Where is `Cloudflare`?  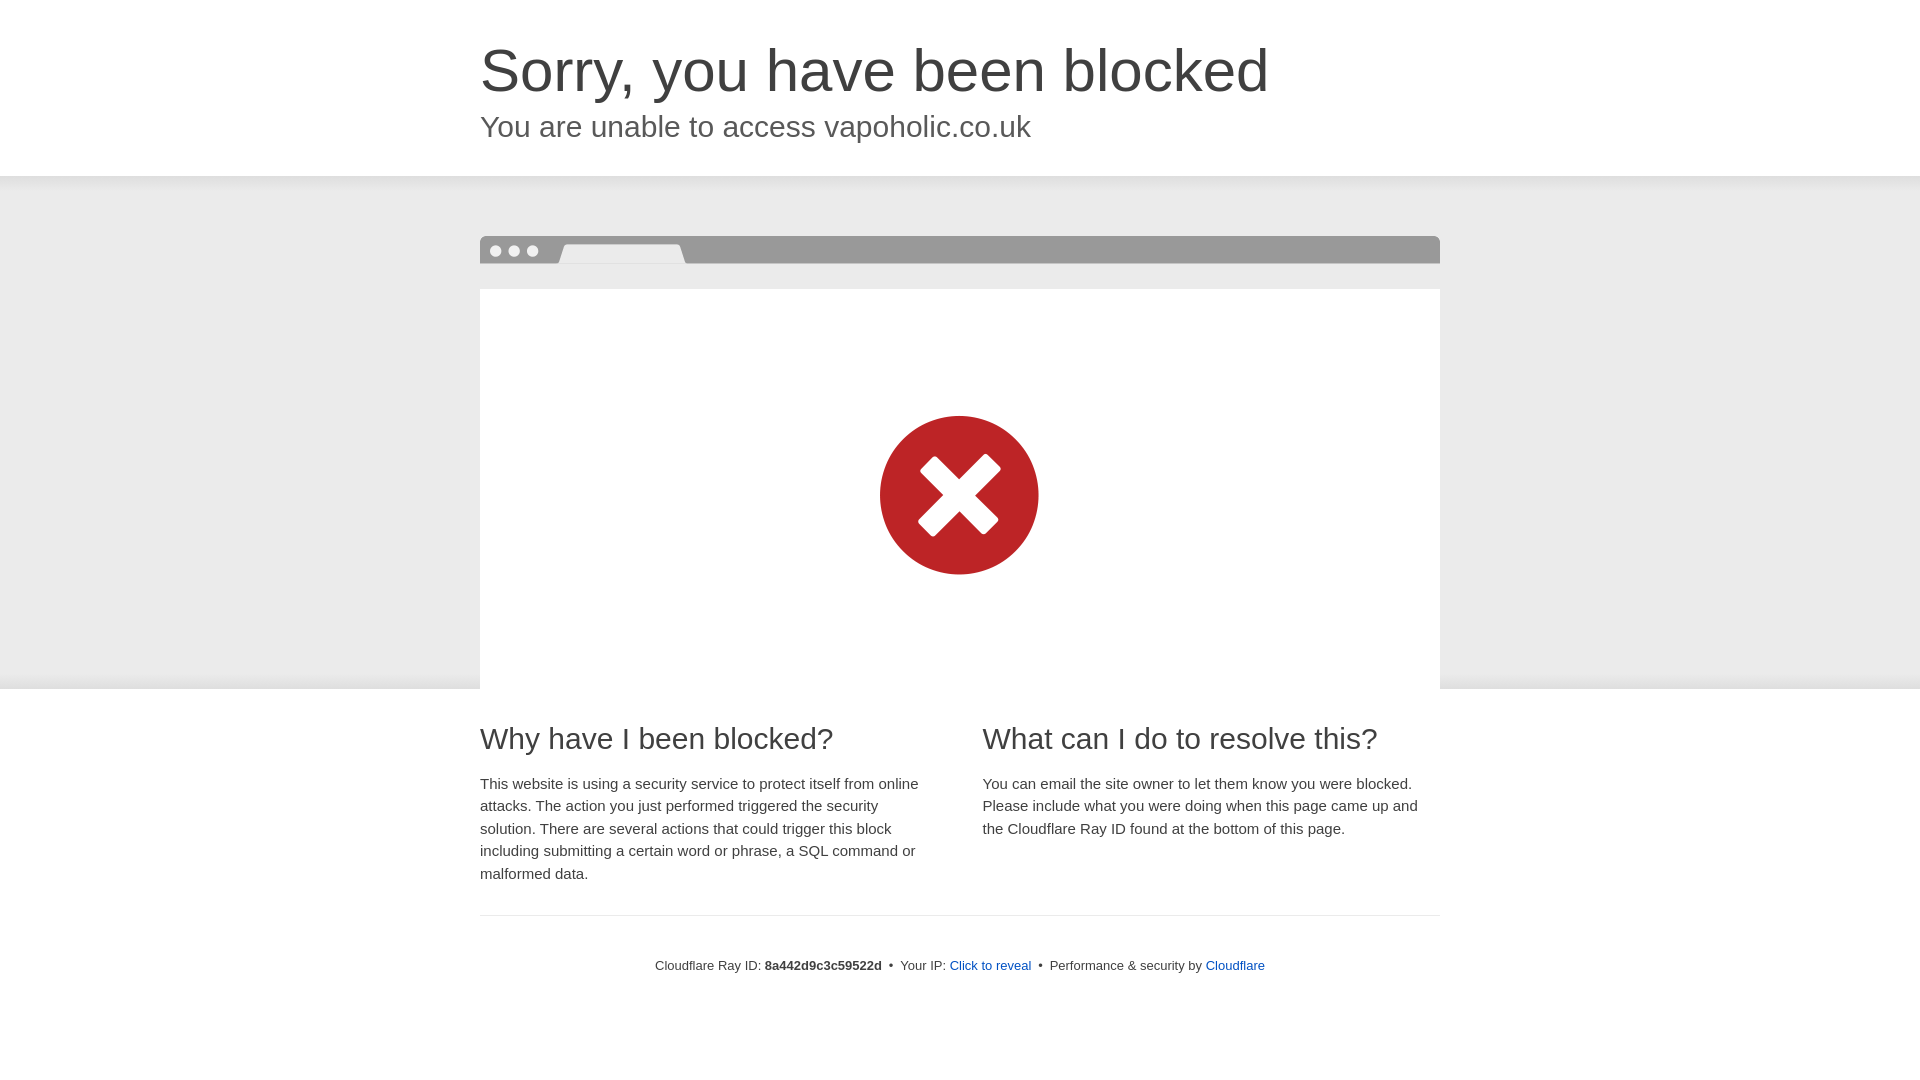 Cloudflare is located at coordinates (1235, 965).